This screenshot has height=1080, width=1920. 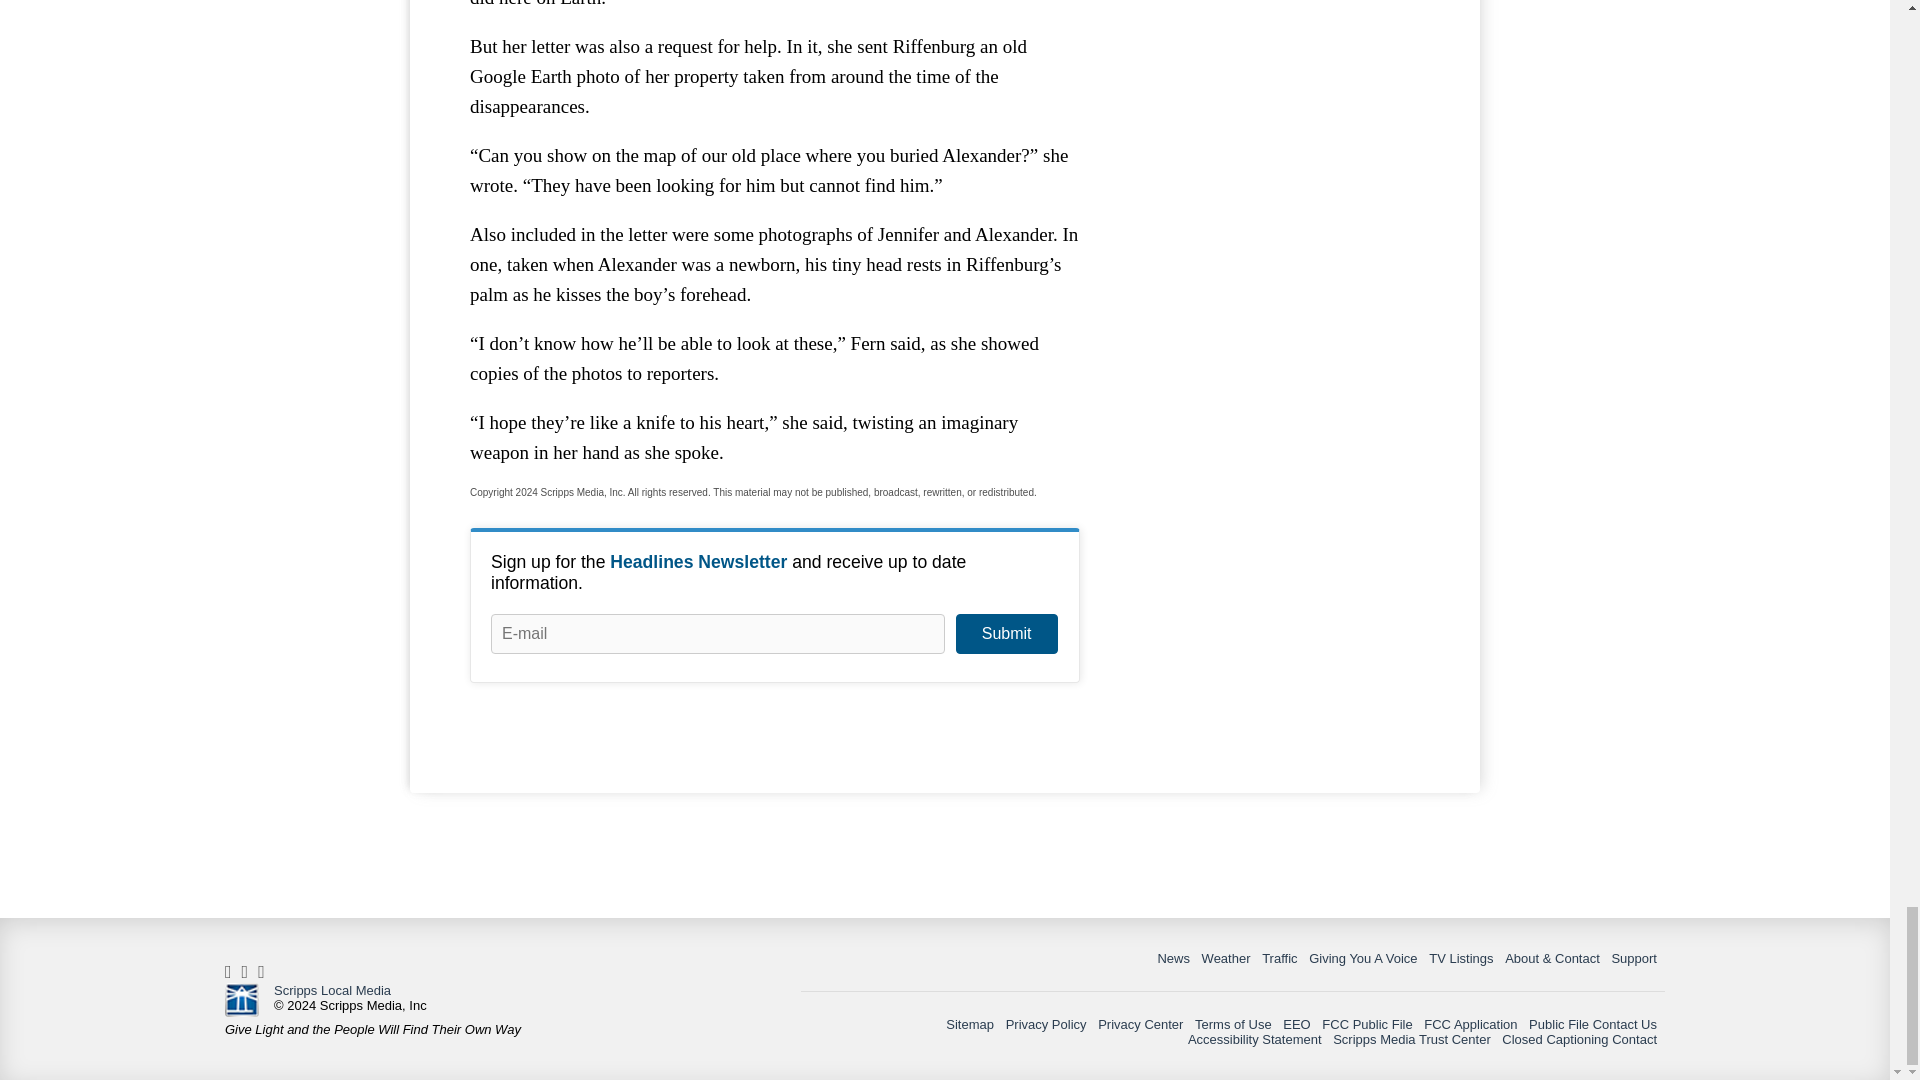 What do you see at coordinates (1006, 634) in the screenshot?
I see `Submit` at bounding box center [1006, 634].